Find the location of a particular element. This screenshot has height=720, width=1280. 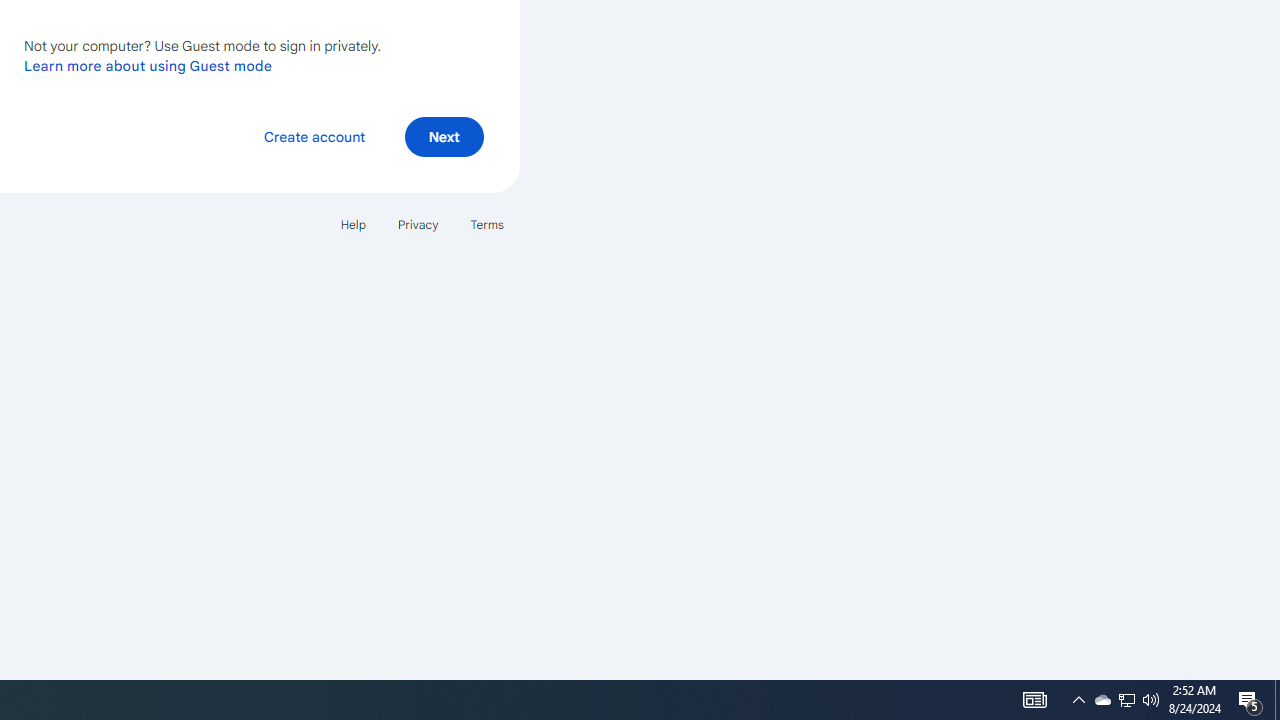

Learn more about using Guest mode is located at coordinates (148, 65).